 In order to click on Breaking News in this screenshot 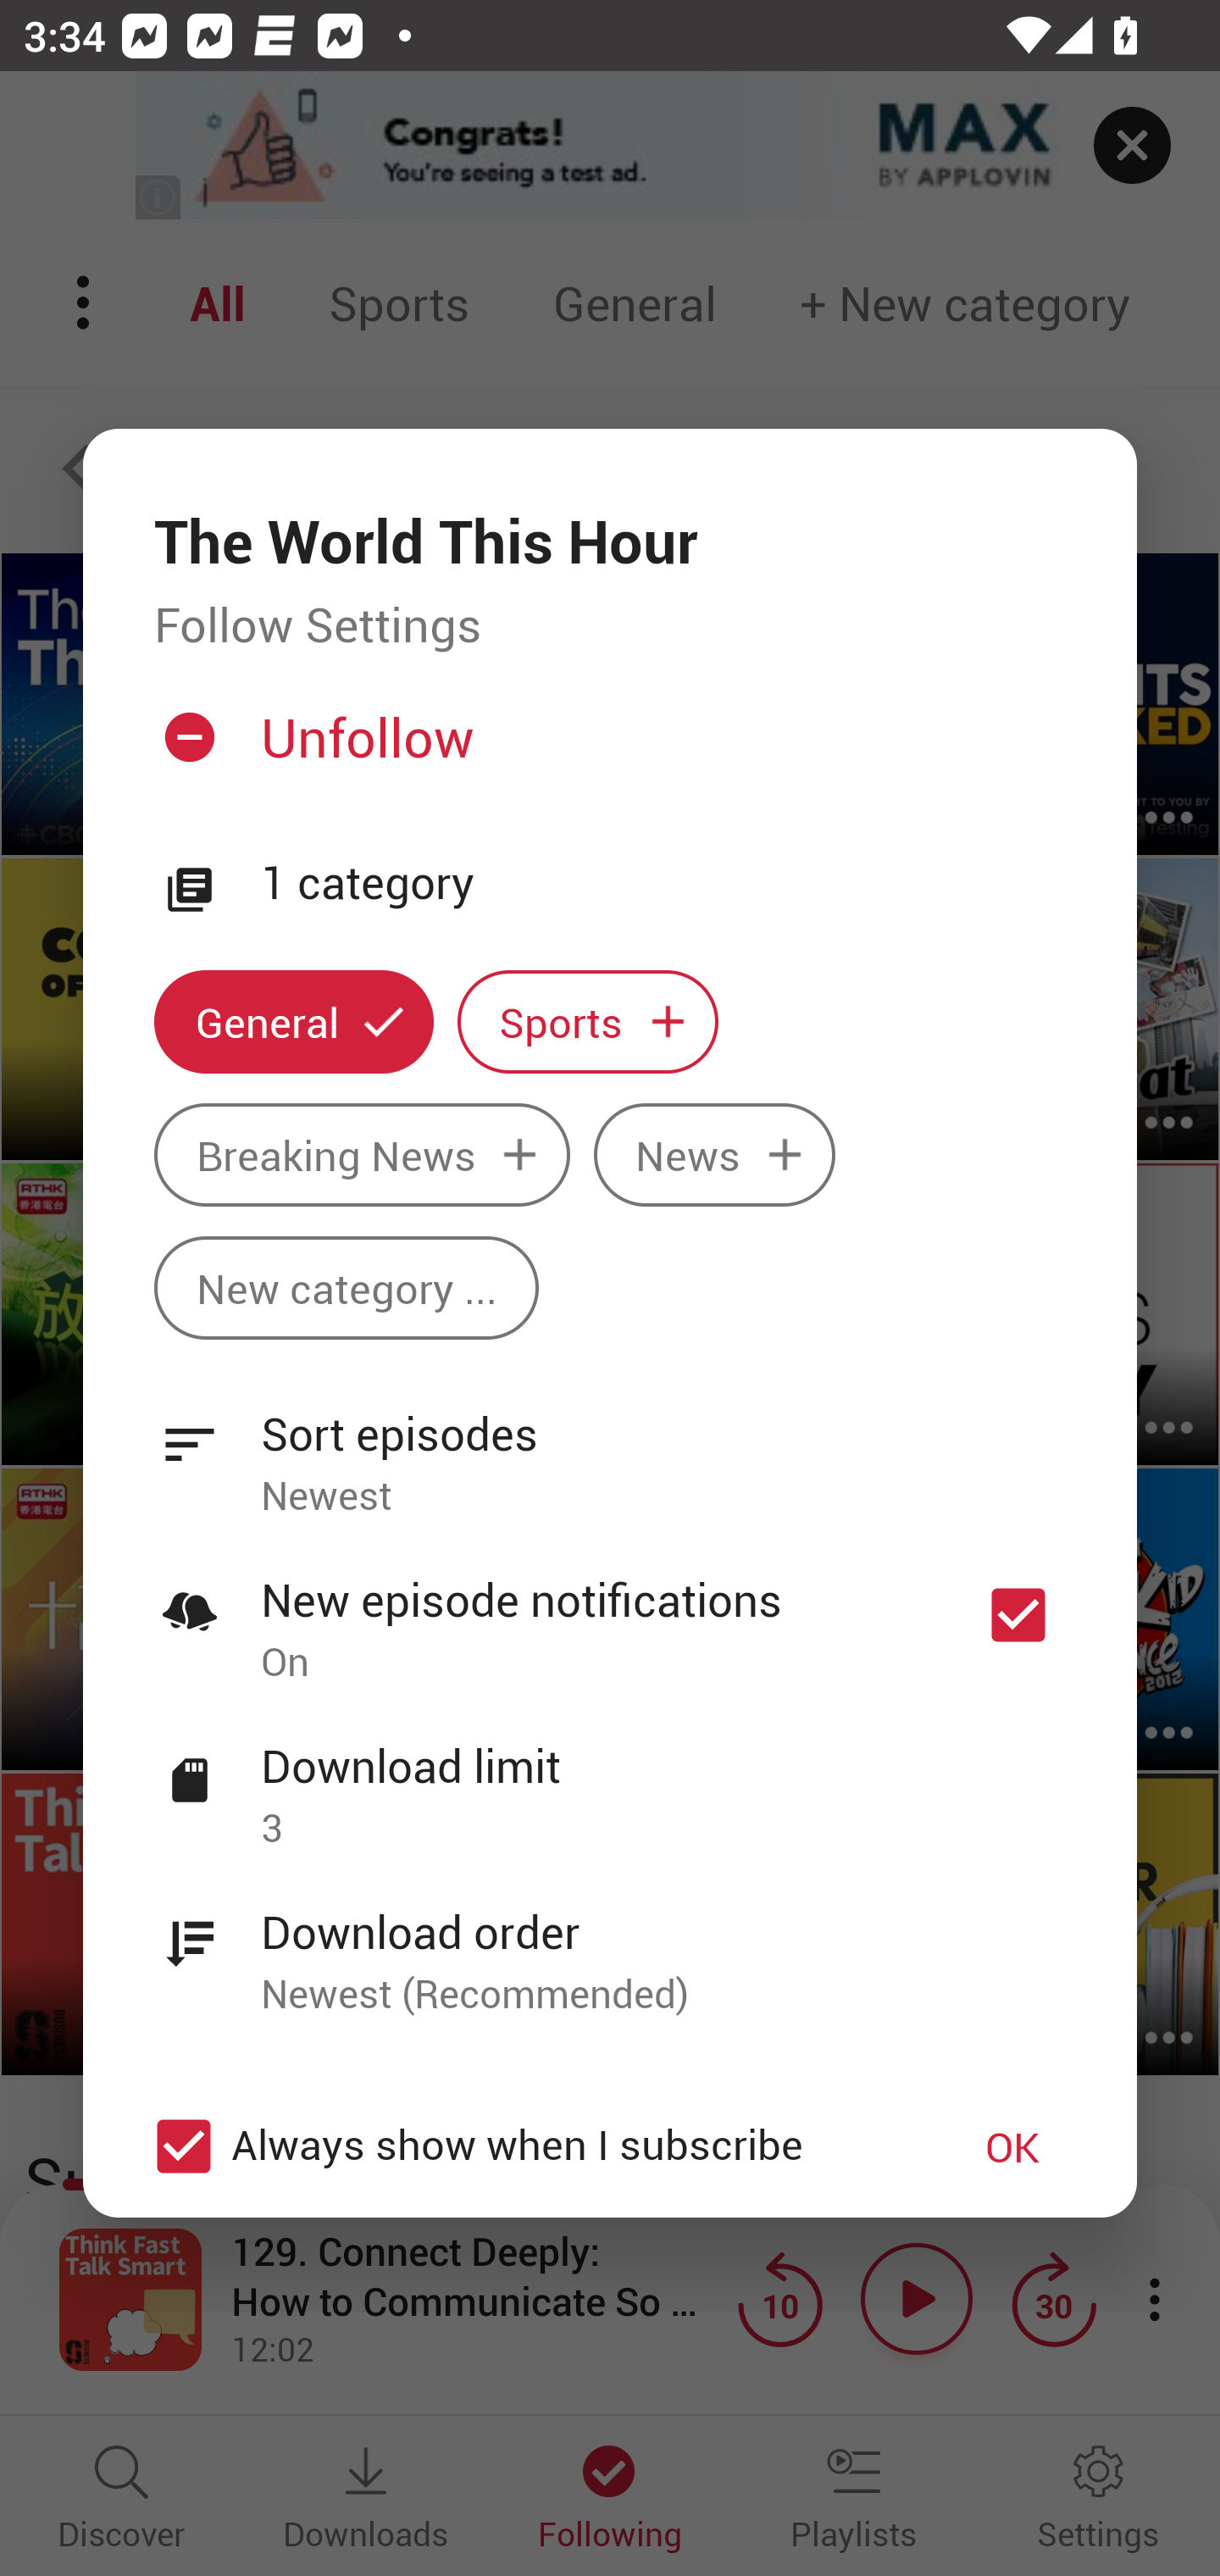, I will do `click(361, 1154)`.